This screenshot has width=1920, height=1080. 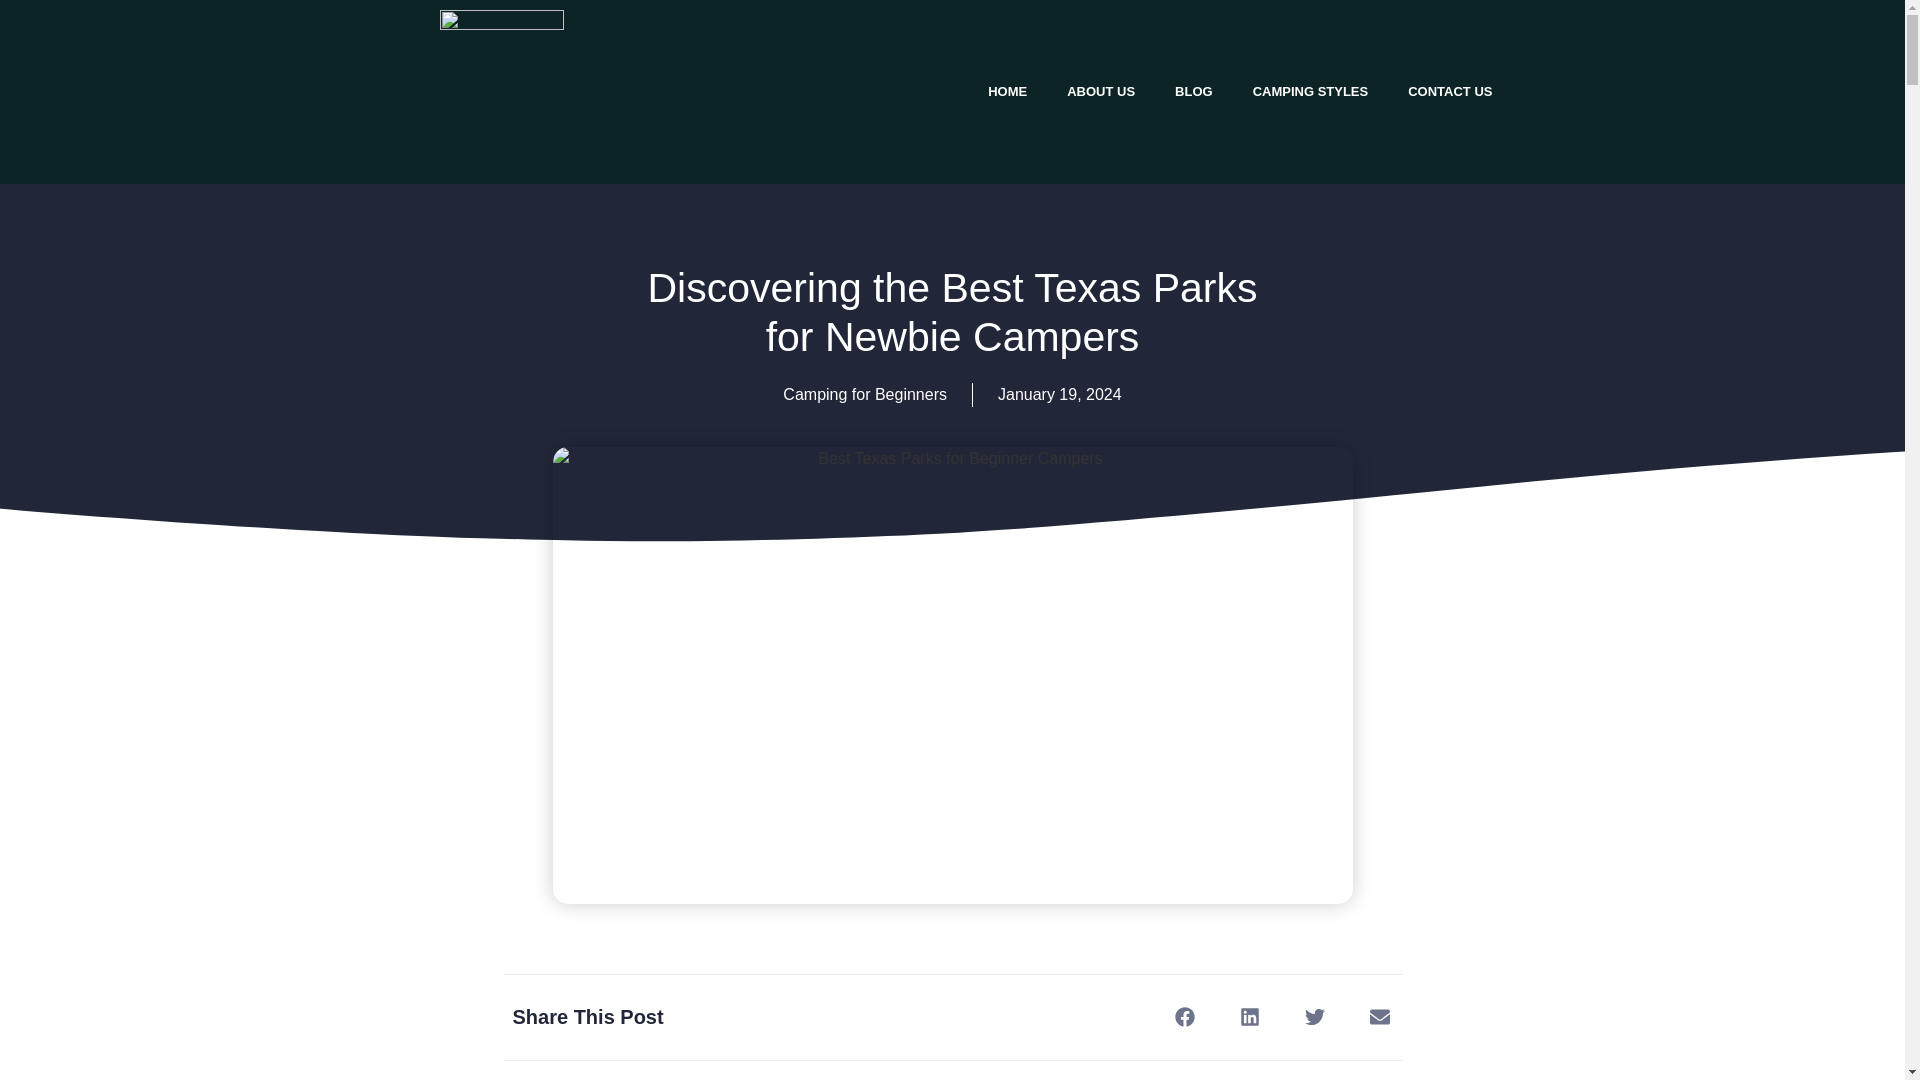 I want to click on HOME, so click(x=1006, y=92).